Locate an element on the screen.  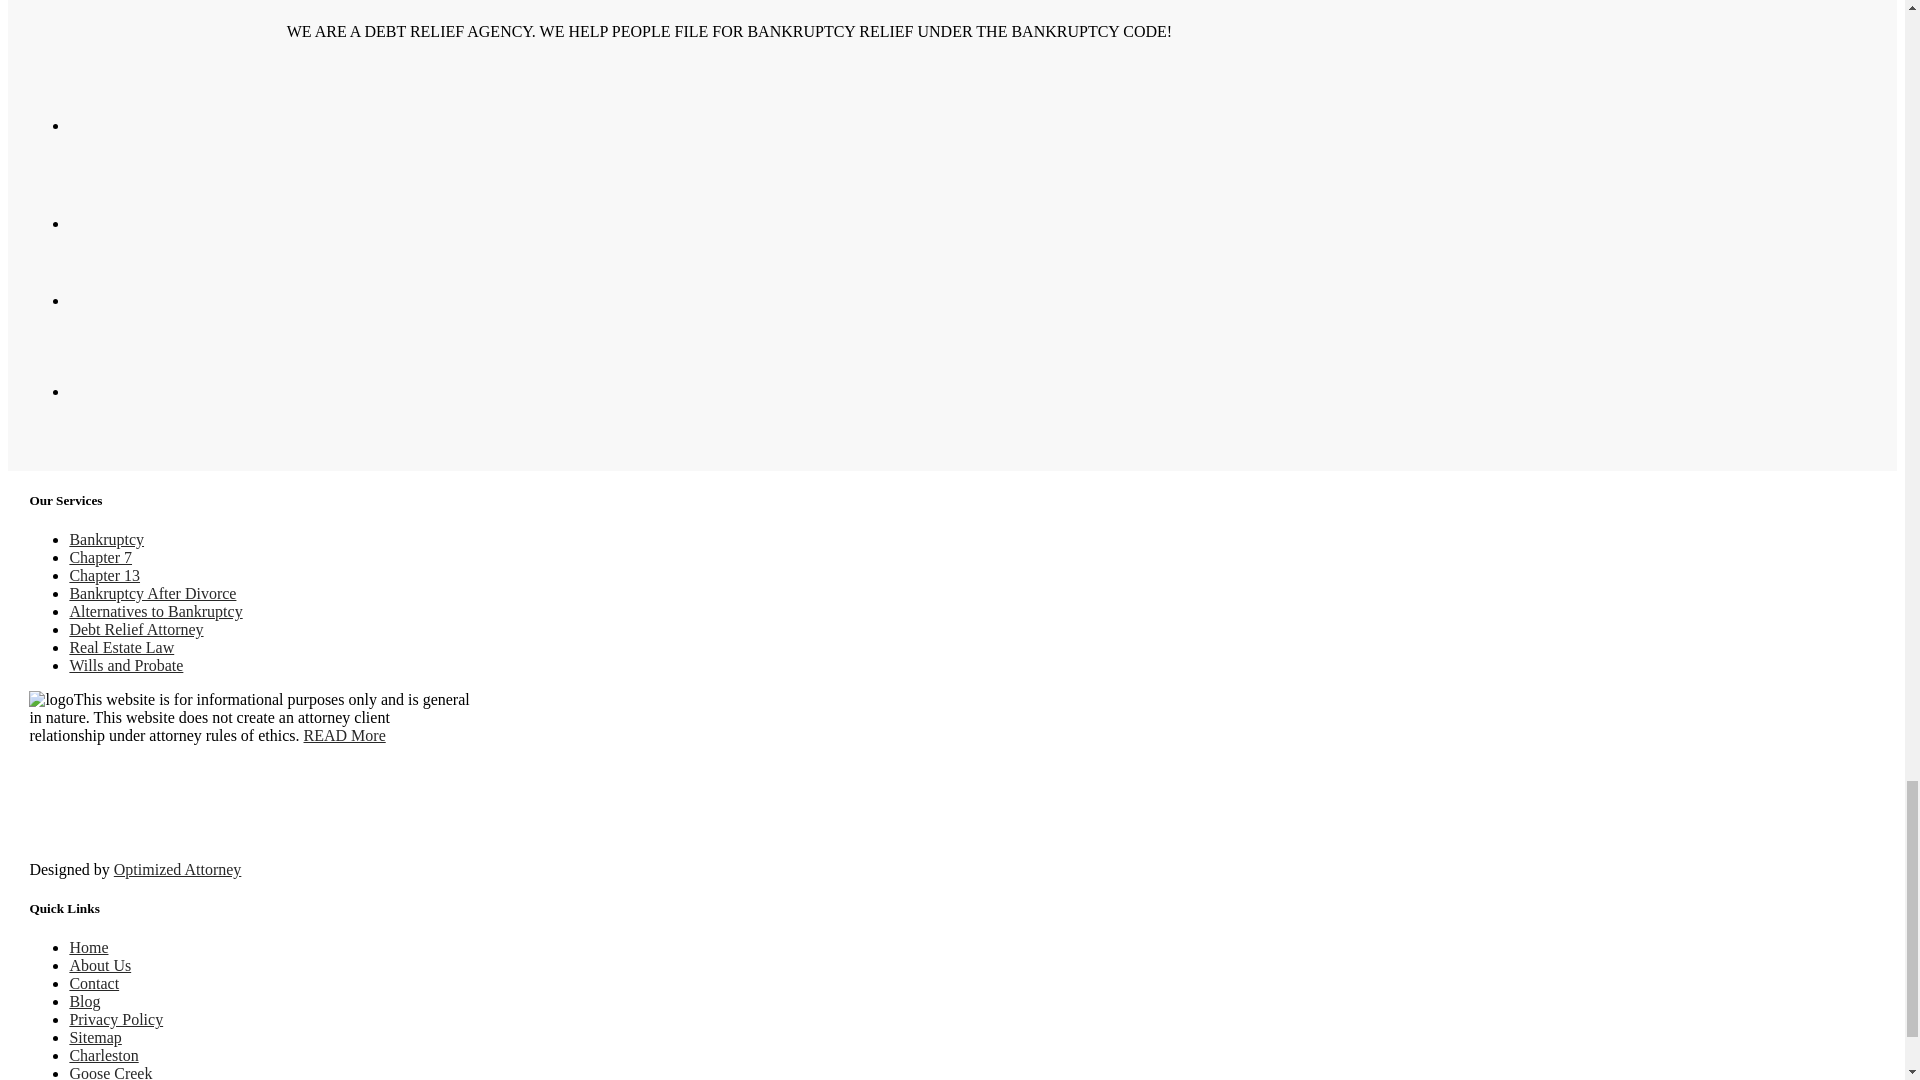
Alternatives to Bankruptcy is located at coordinates (155, 610).